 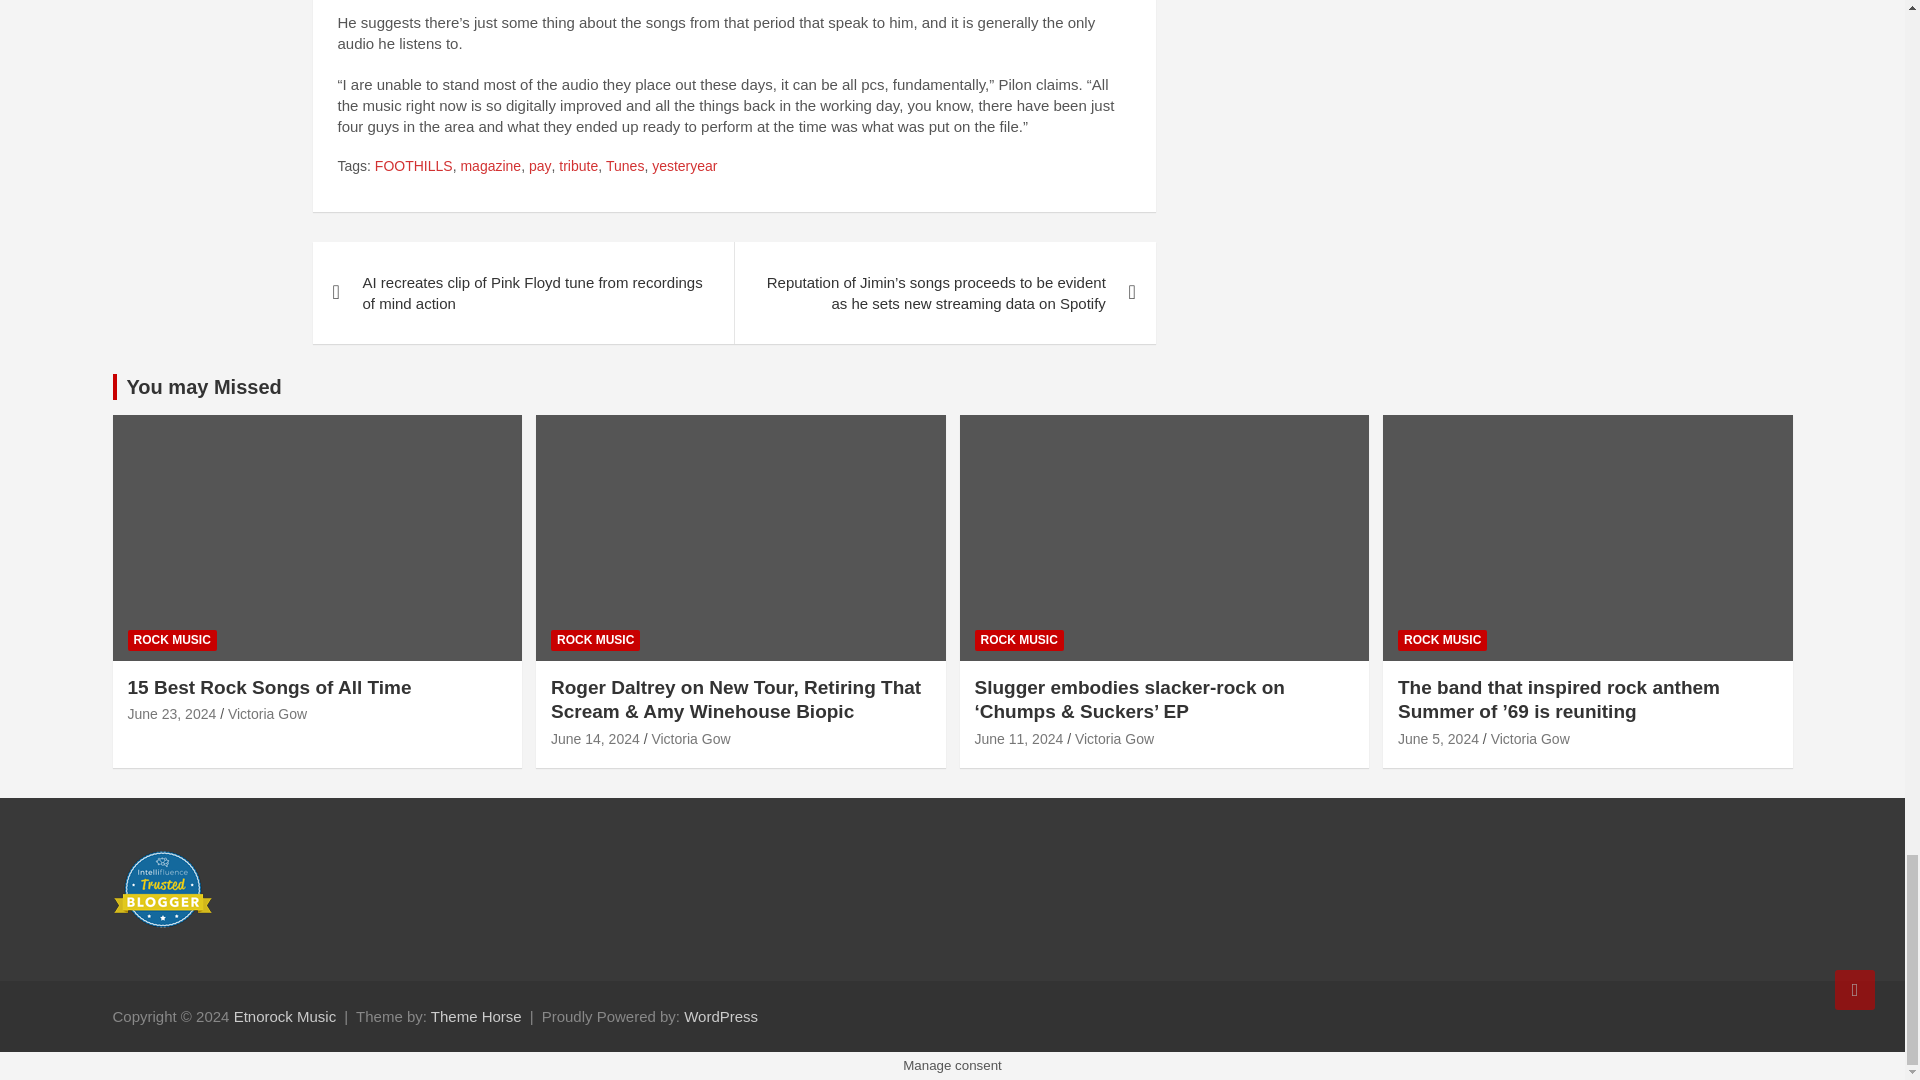 What do you see at coordinates (172, 640) in the screenshot?
I see `ROCK MUSIC` at bounding box center [172, 640].